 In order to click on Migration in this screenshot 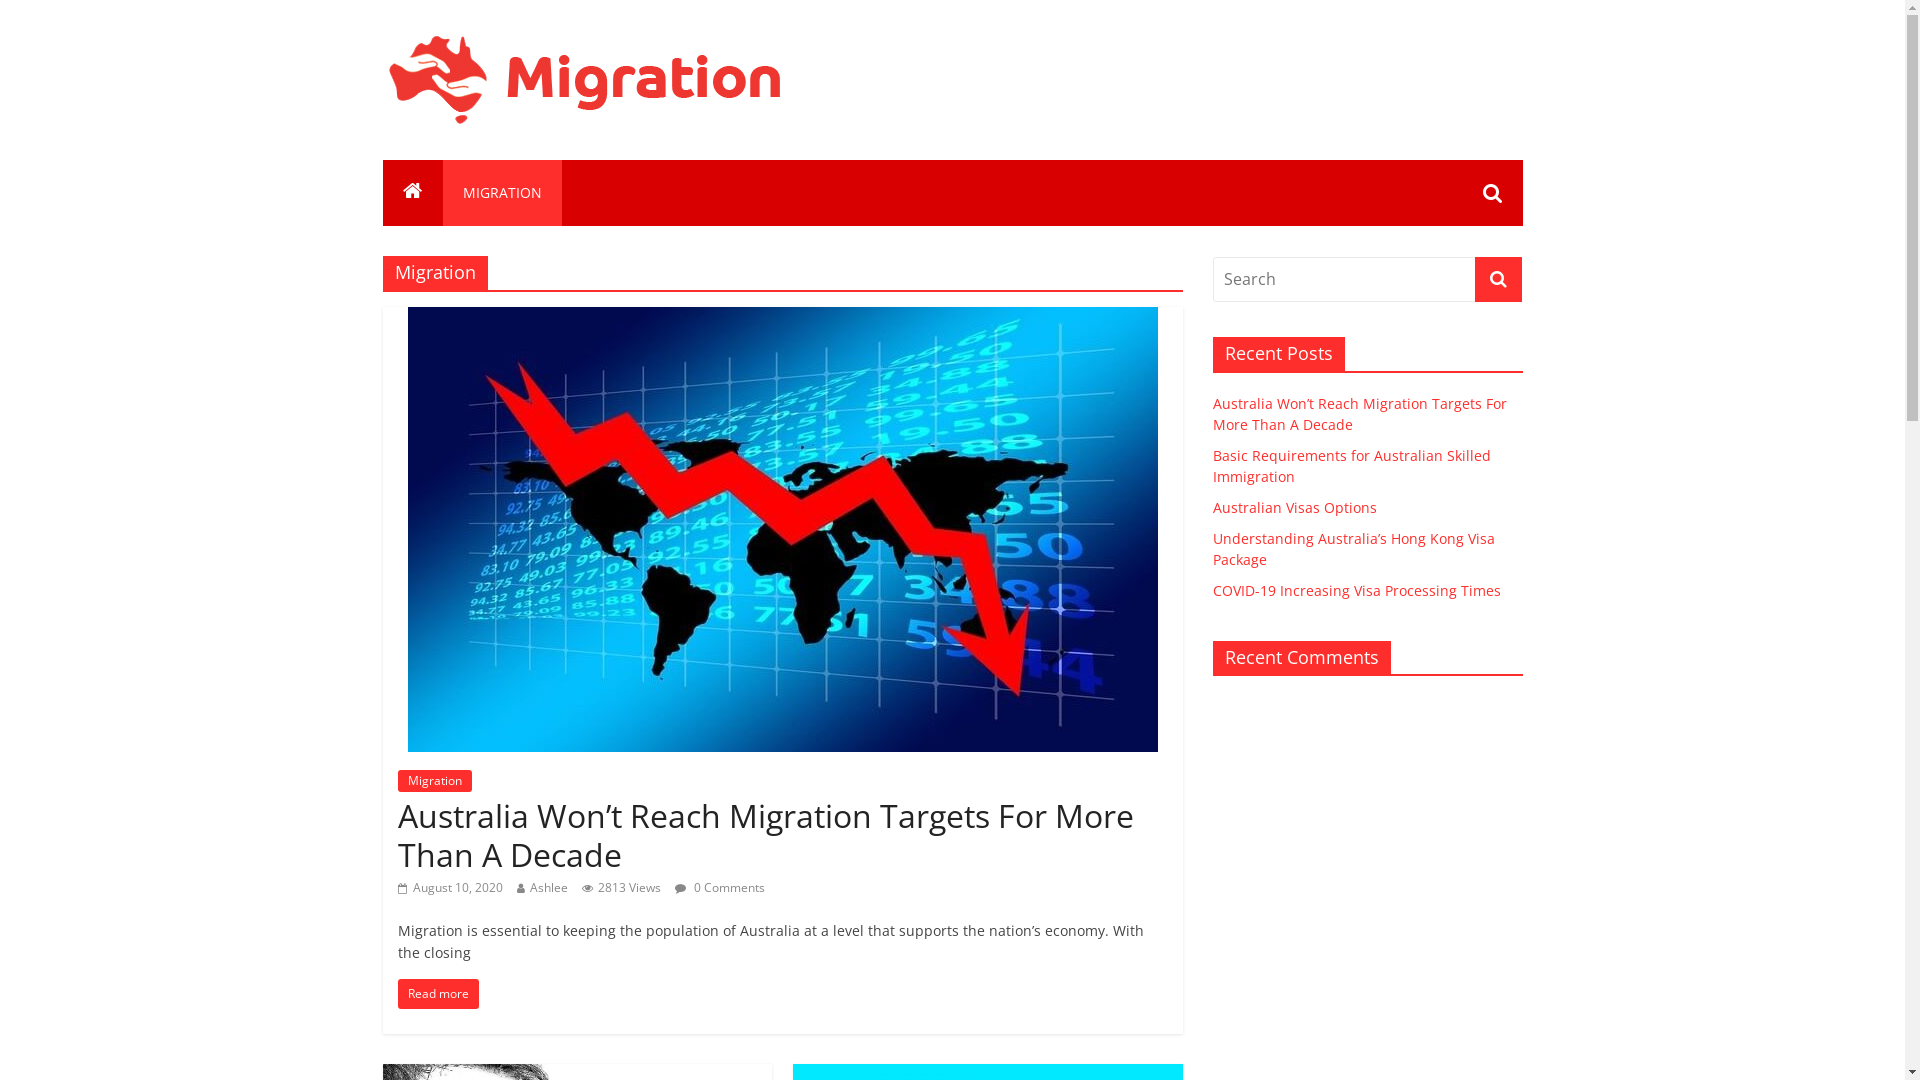, I will do `click(486, 56)`.